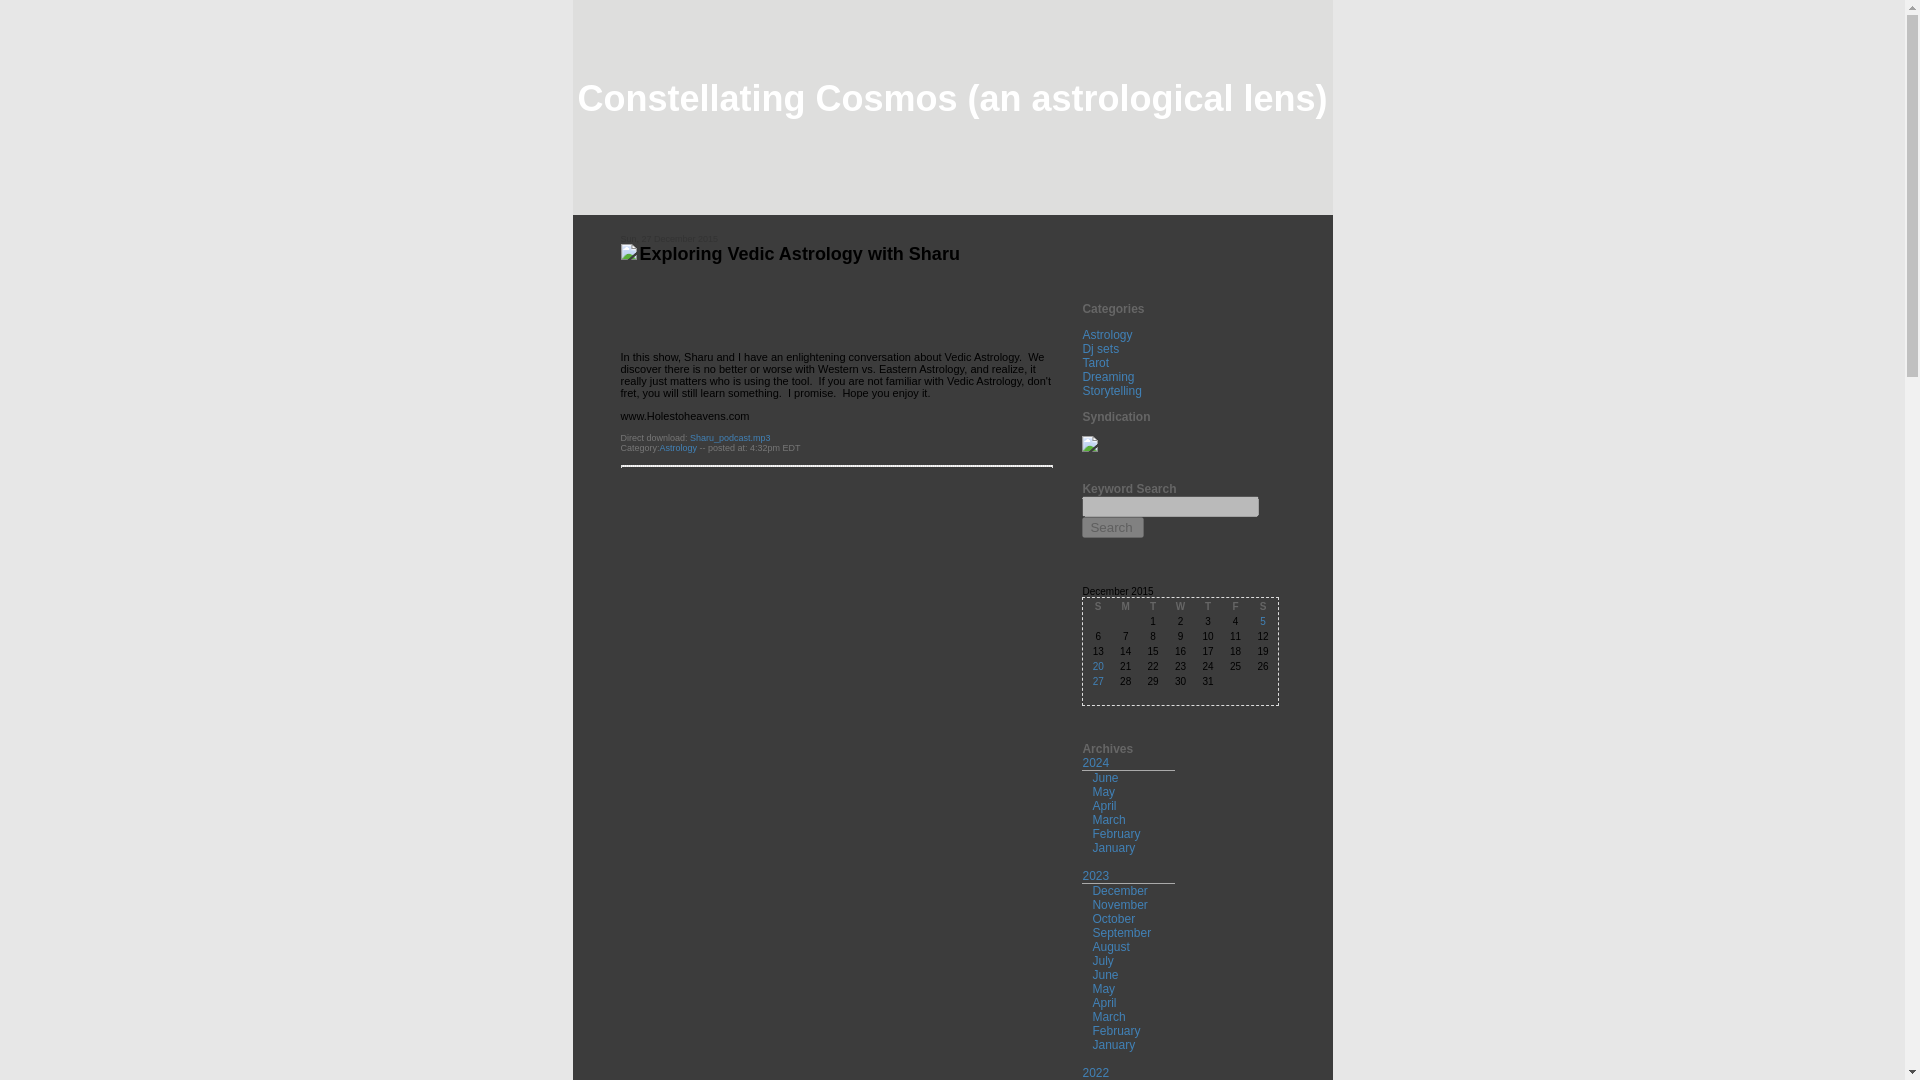 The image size is (1920, 1080). Describe the element at coordinates (1236, 606) in the screenshot. I see `Friday` at that location.